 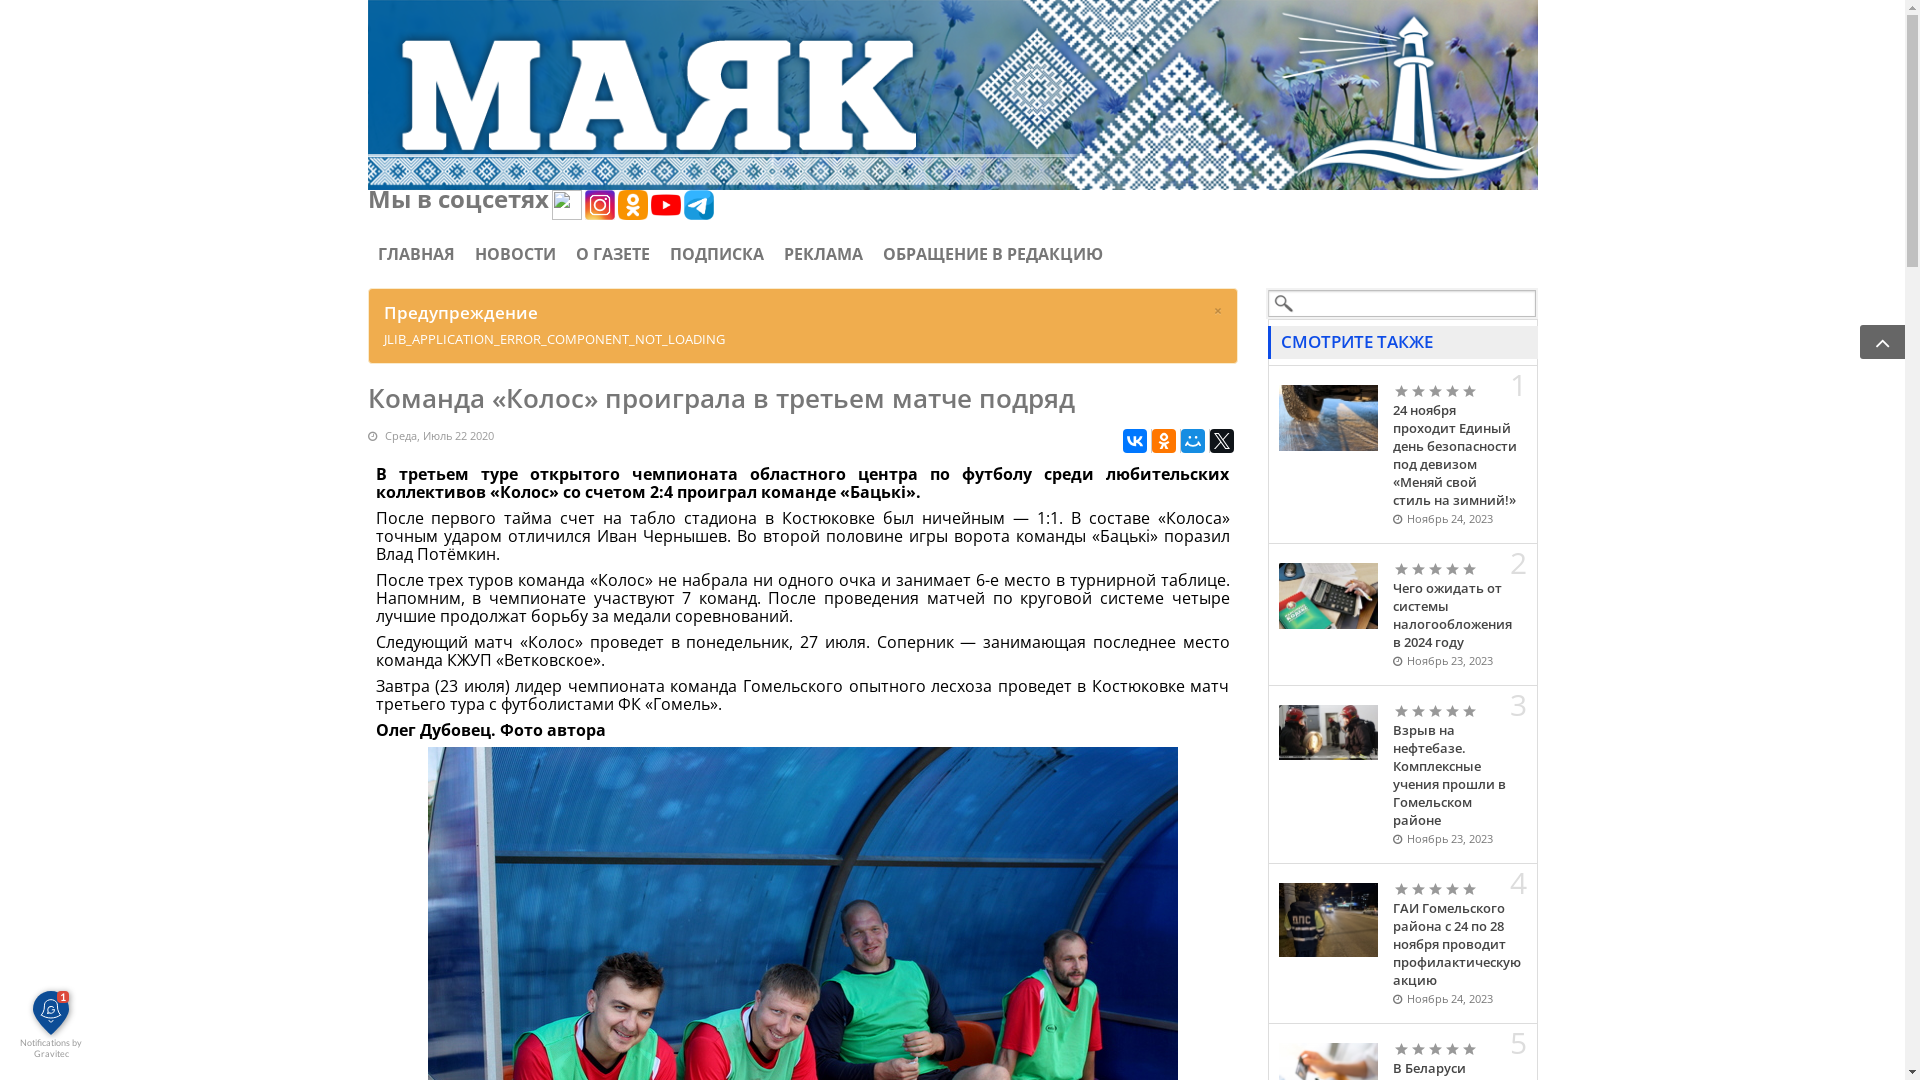 I want to click on 4, so click(x=1427, y=889).